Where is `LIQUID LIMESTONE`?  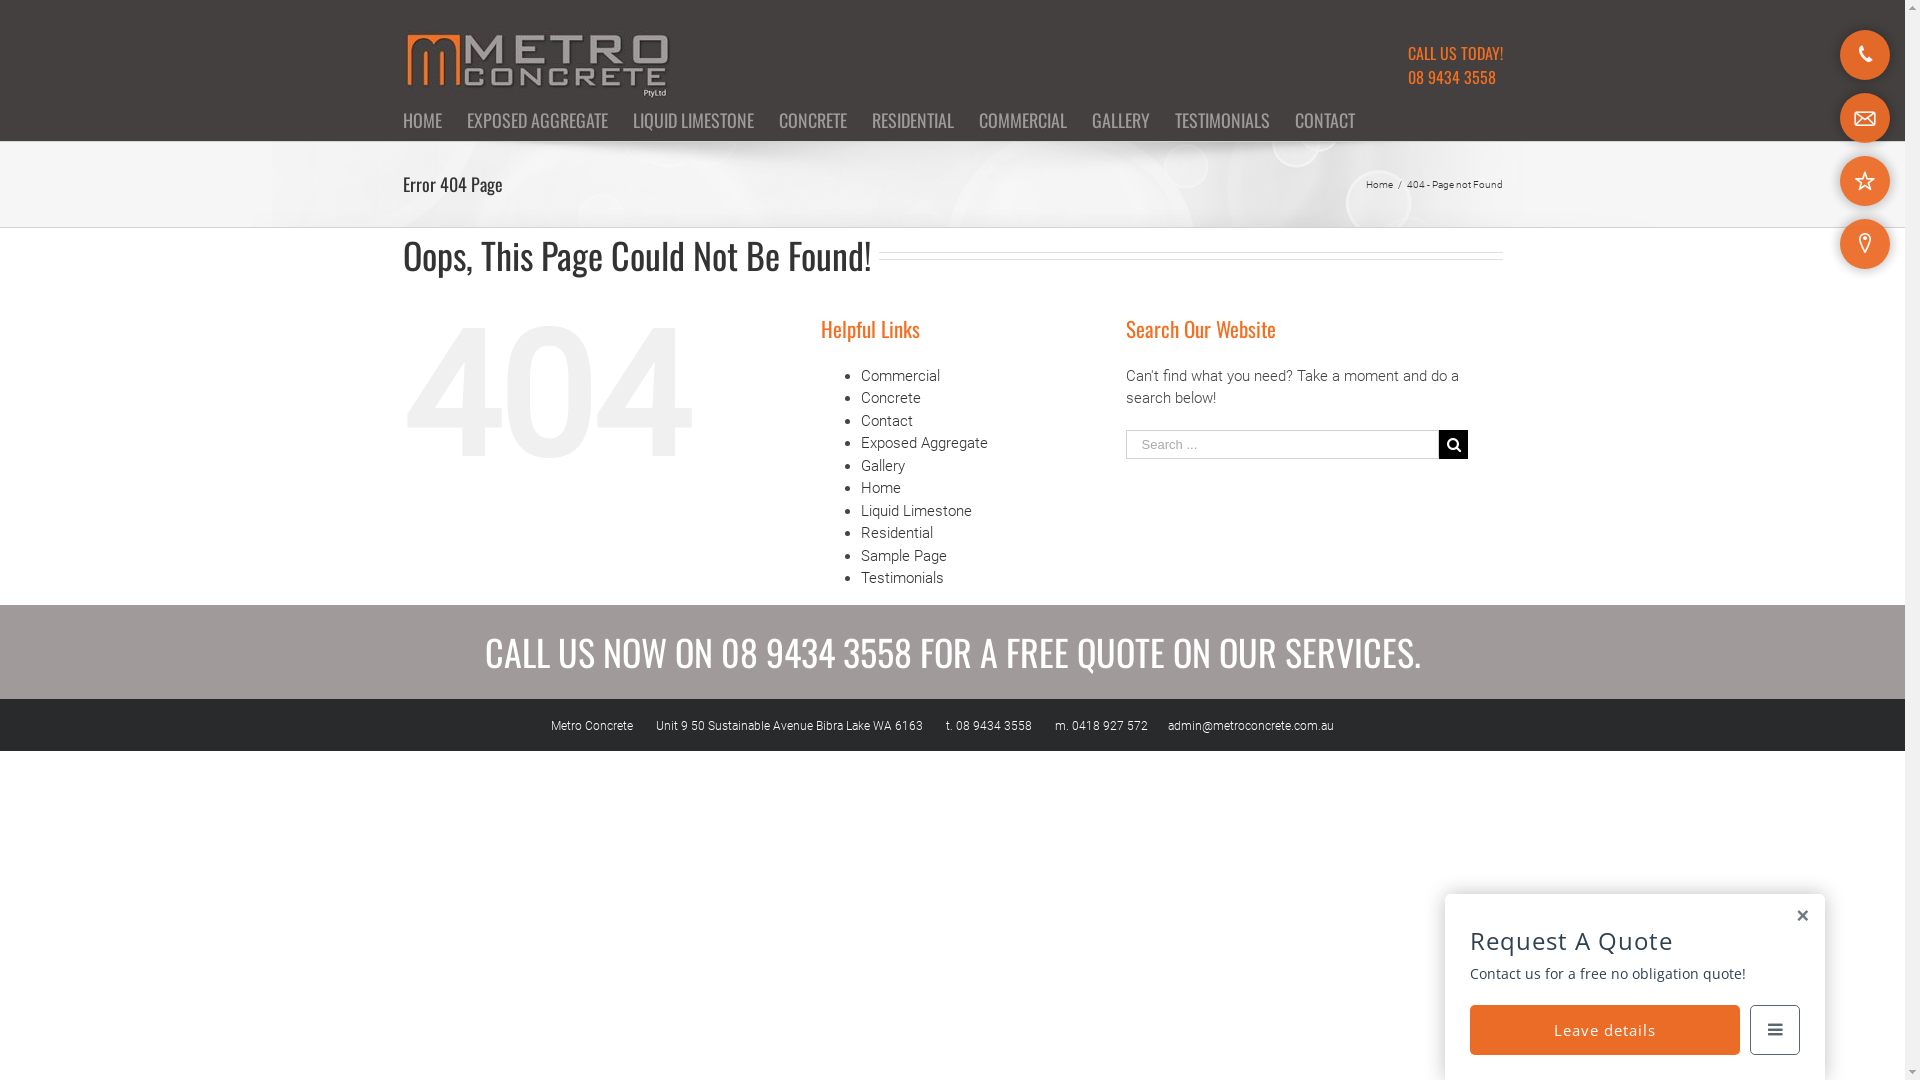 LIQUID LIMESTONE is located at coordinates (692, 120).